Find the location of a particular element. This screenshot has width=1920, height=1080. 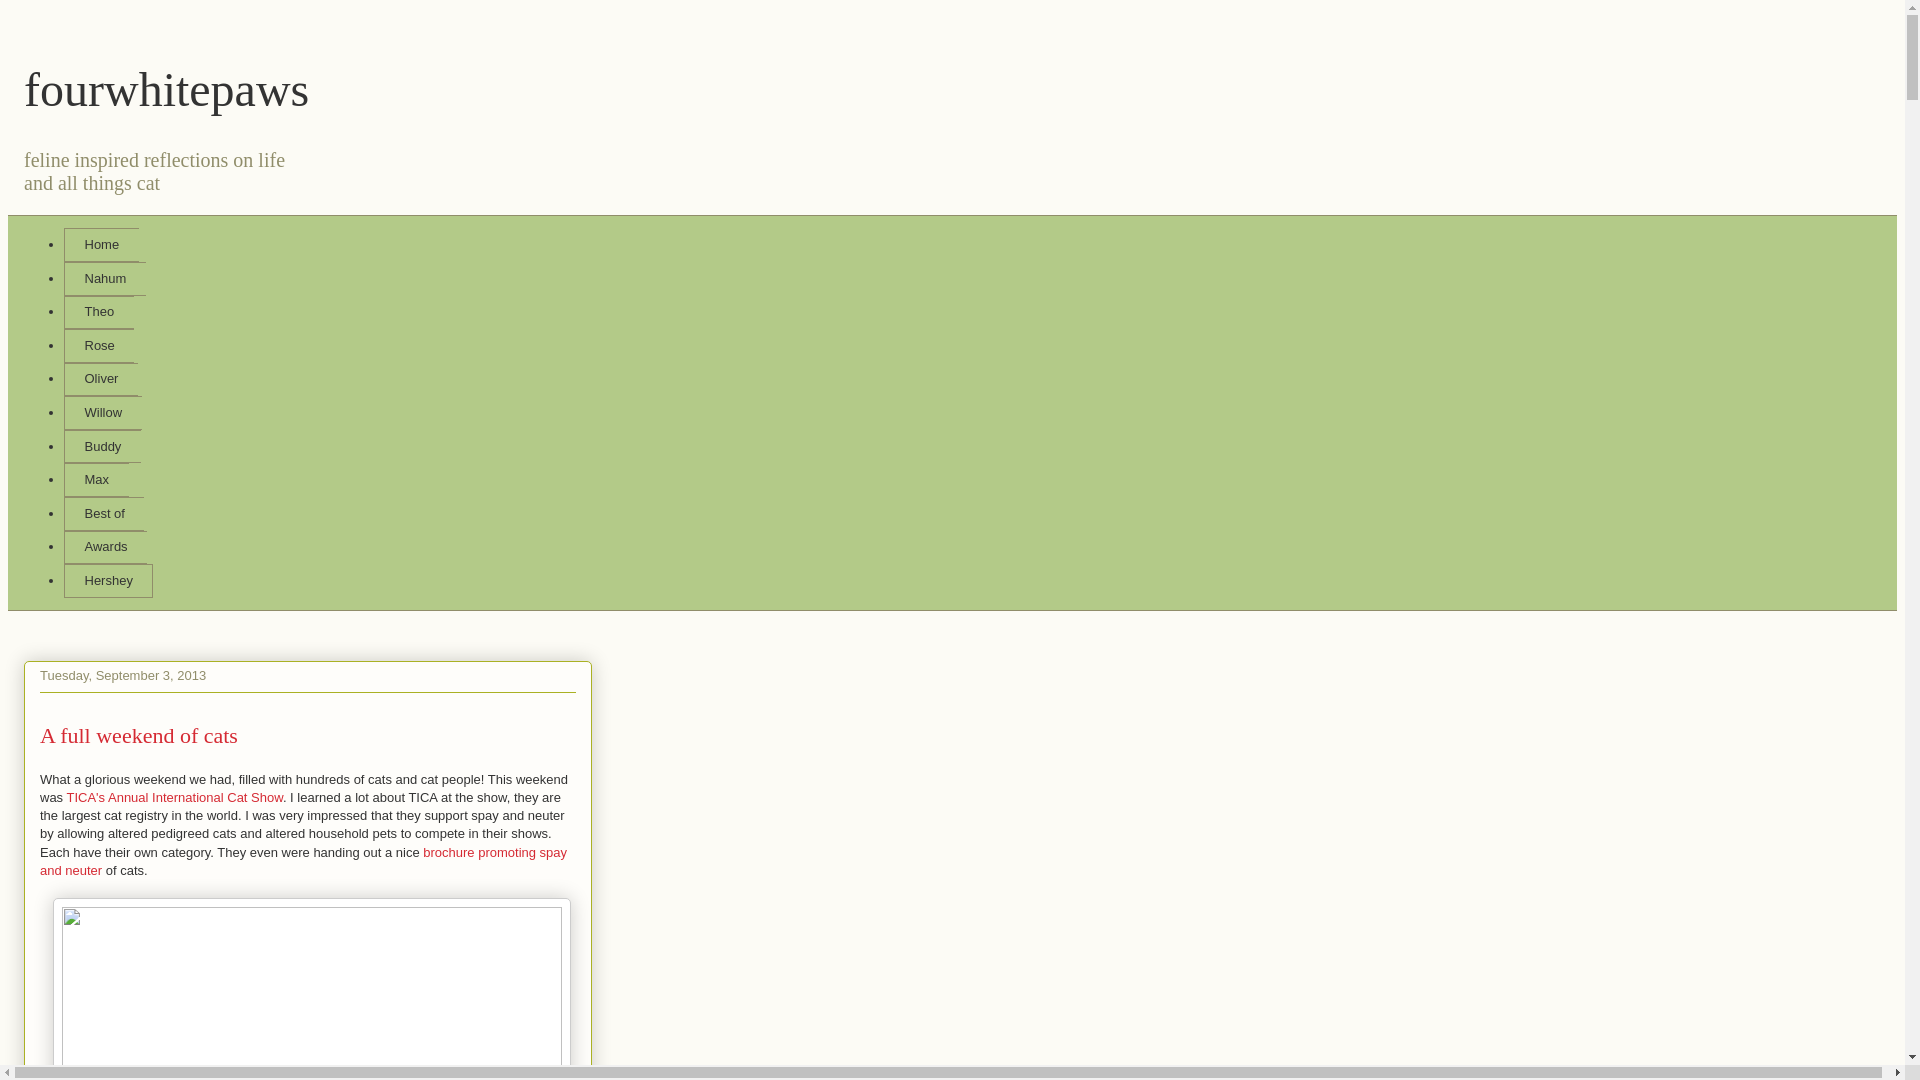

TICA's Annual International Cat Show is located at coordinates (174, 796).